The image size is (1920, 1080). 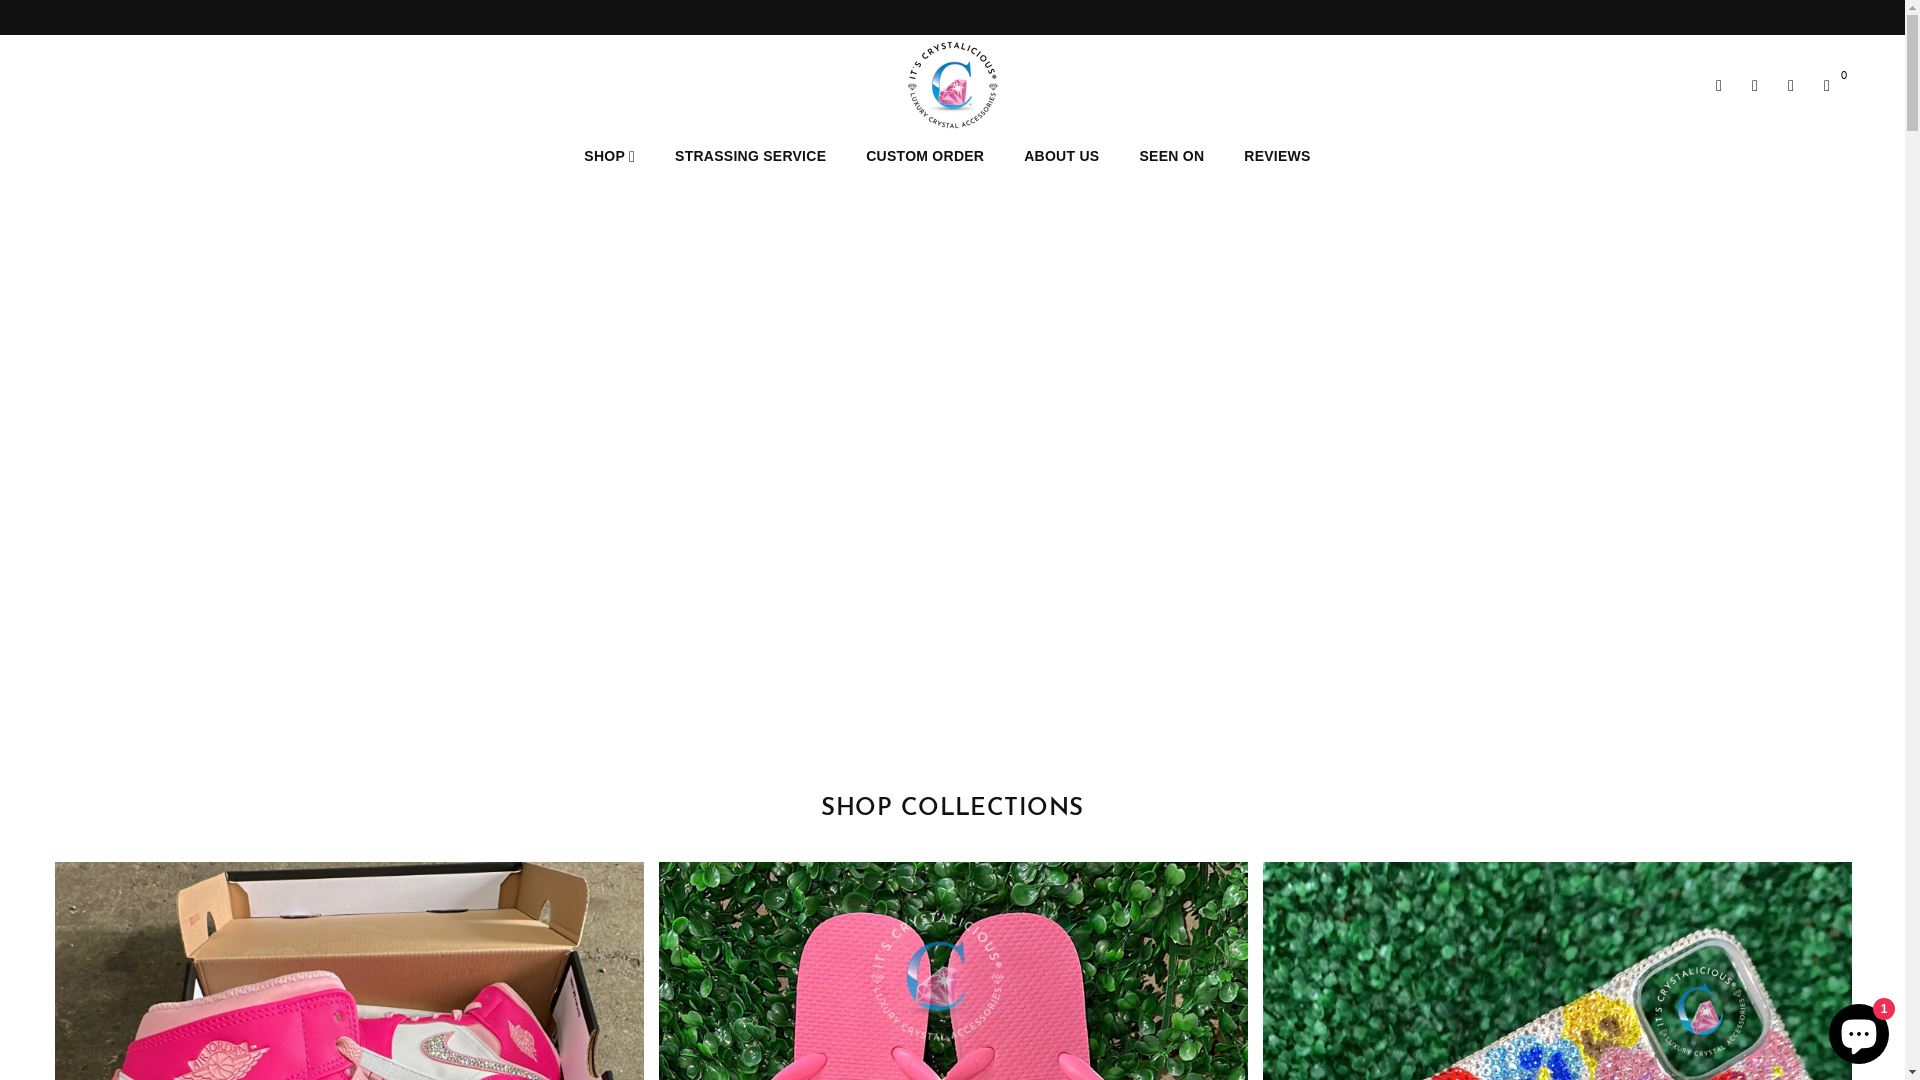 What do you see at coordinates (610, 156) in the screenshot?
I see `SHOP` at bounding box center [610, 156].